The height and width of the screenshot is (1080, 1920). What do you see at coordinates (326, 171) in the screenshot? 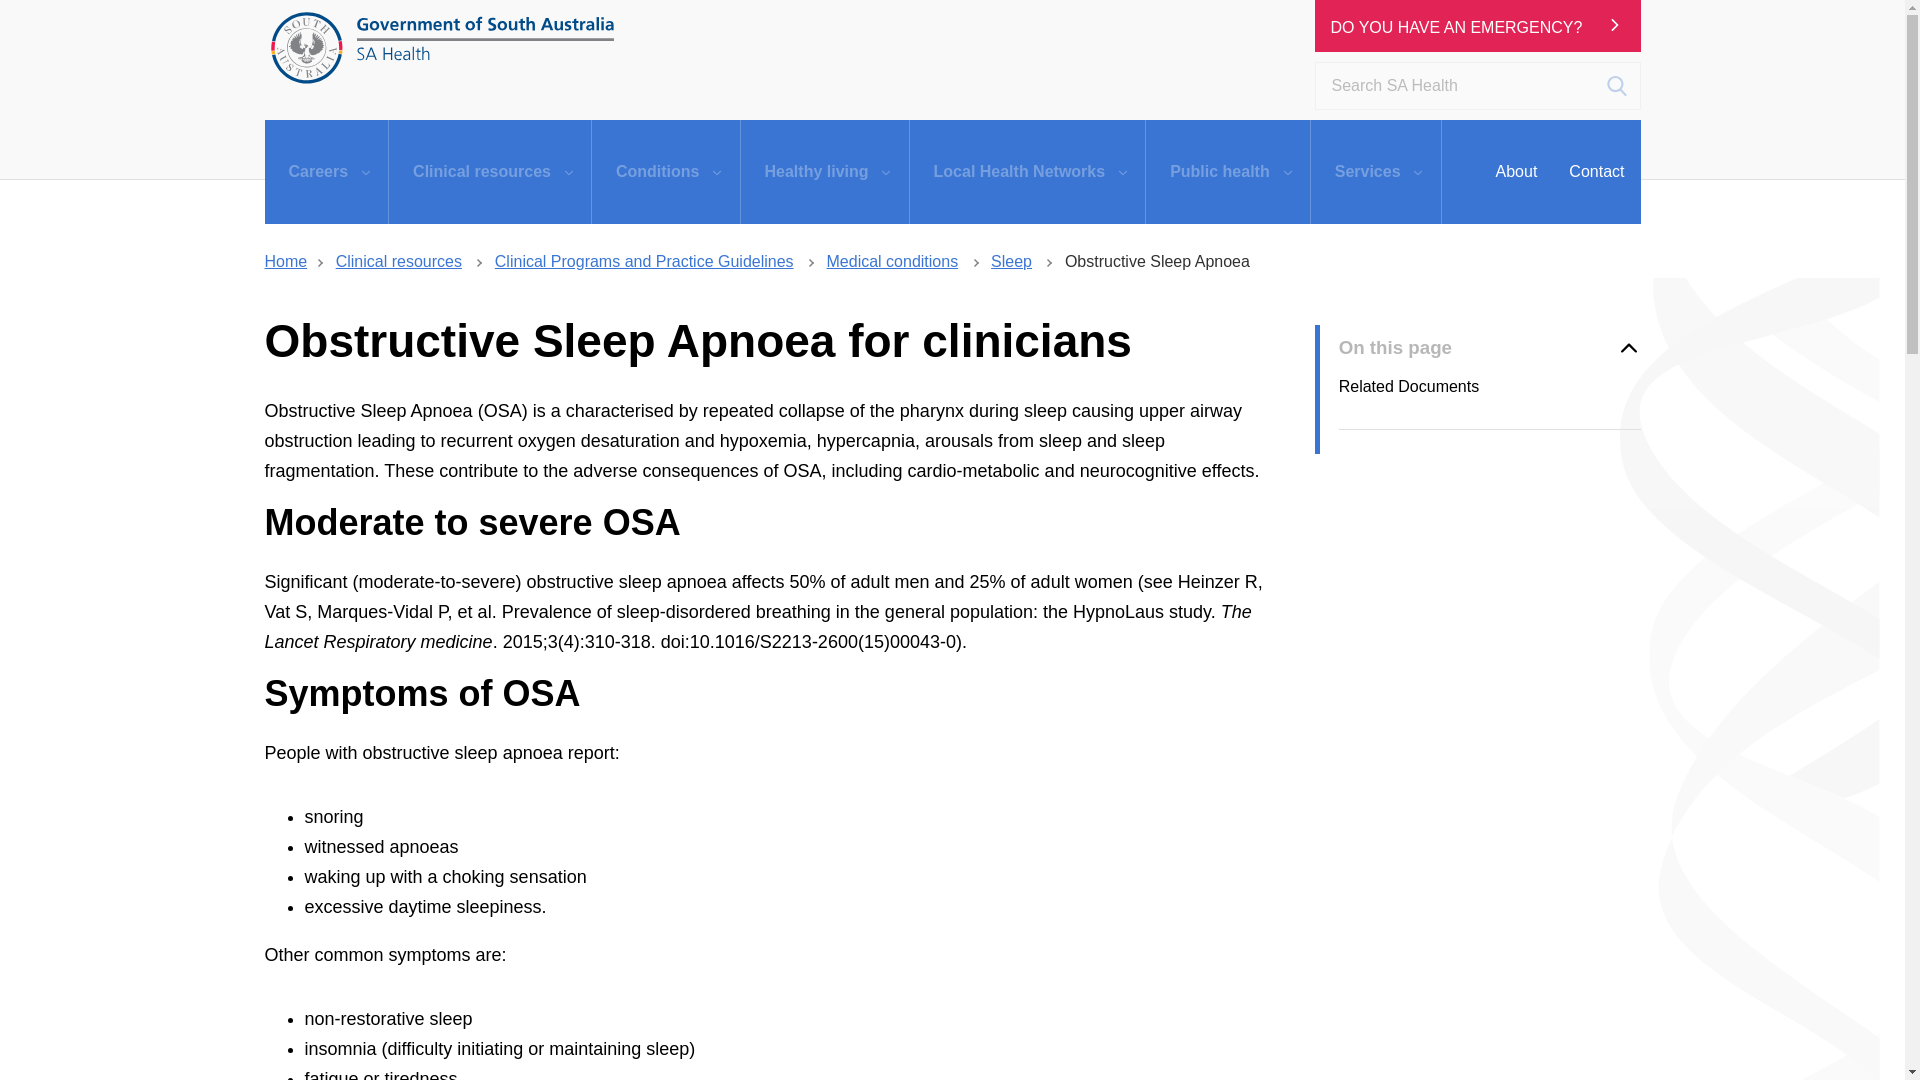
I see `Careers` at bounding box center [326, 171].